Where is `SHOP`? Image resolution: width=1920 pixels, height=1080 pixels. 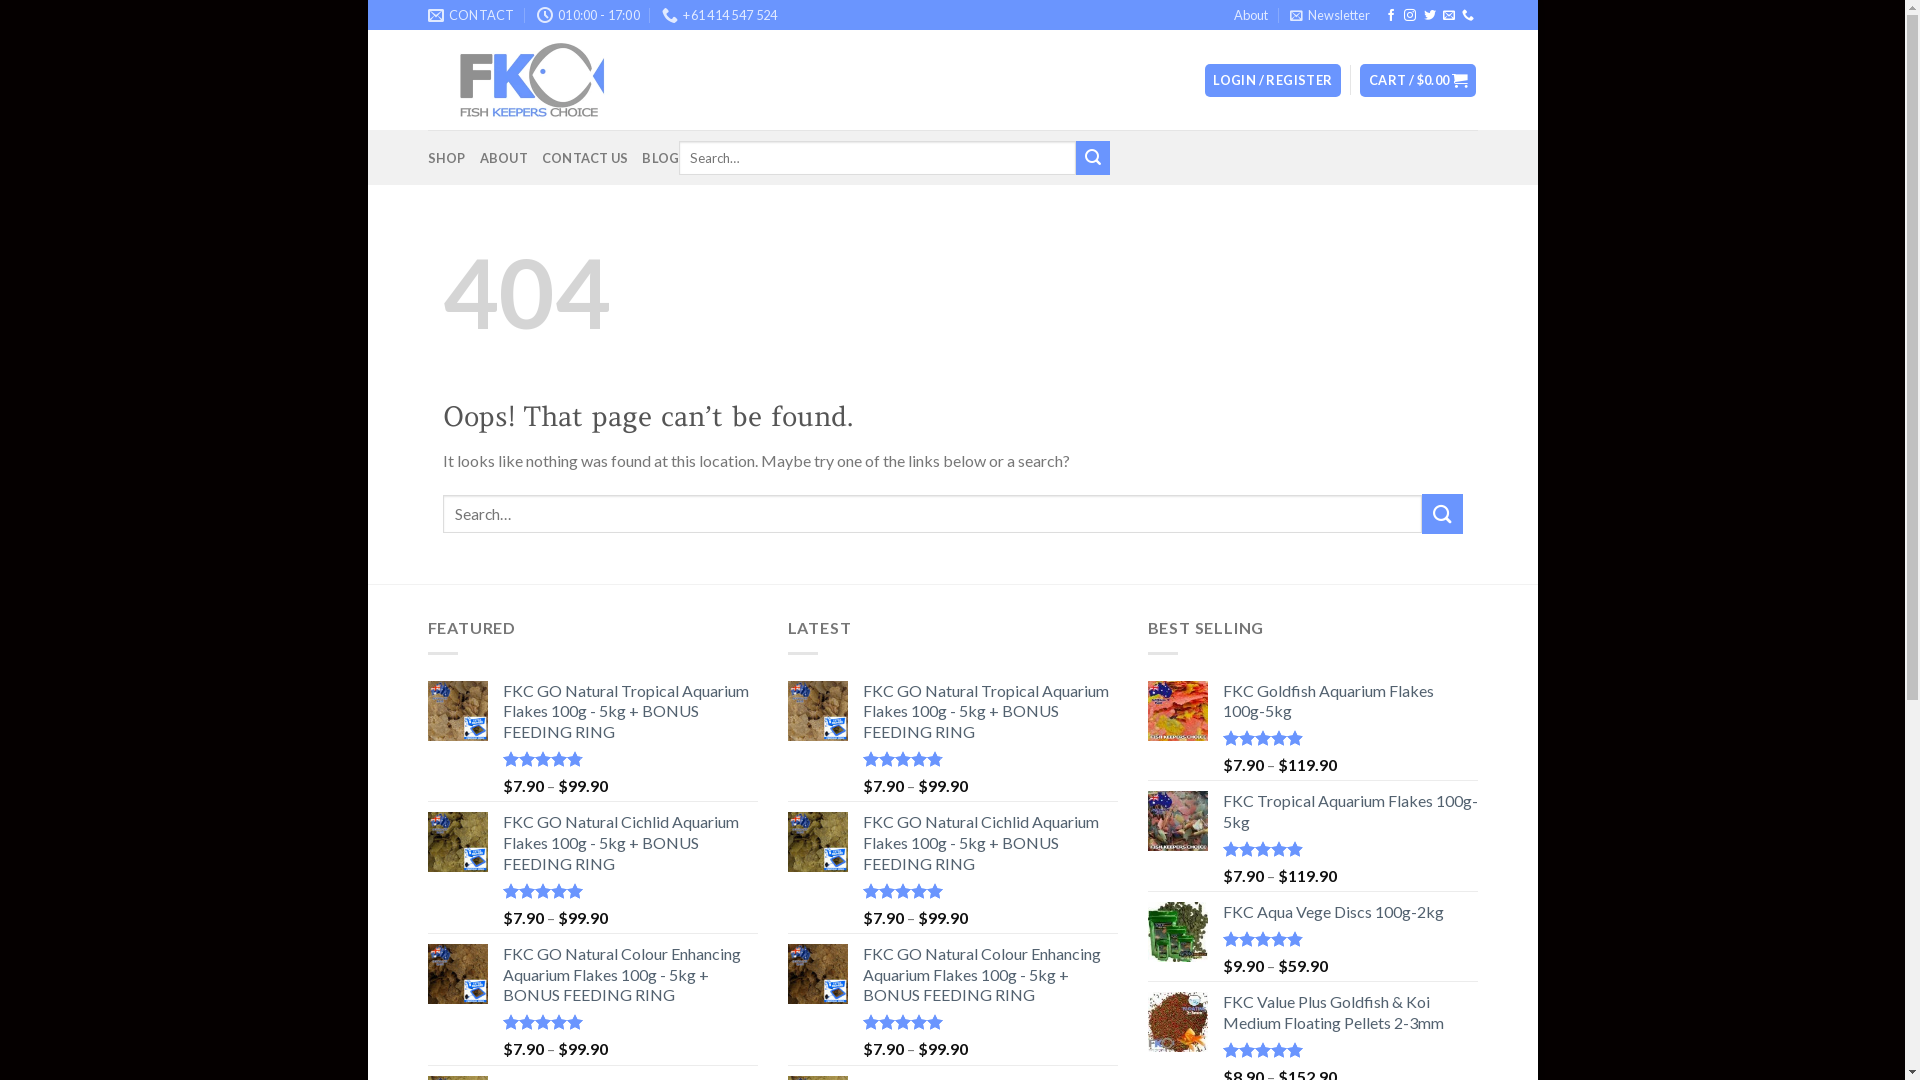 SHOP is located at coordinates (447, 158).